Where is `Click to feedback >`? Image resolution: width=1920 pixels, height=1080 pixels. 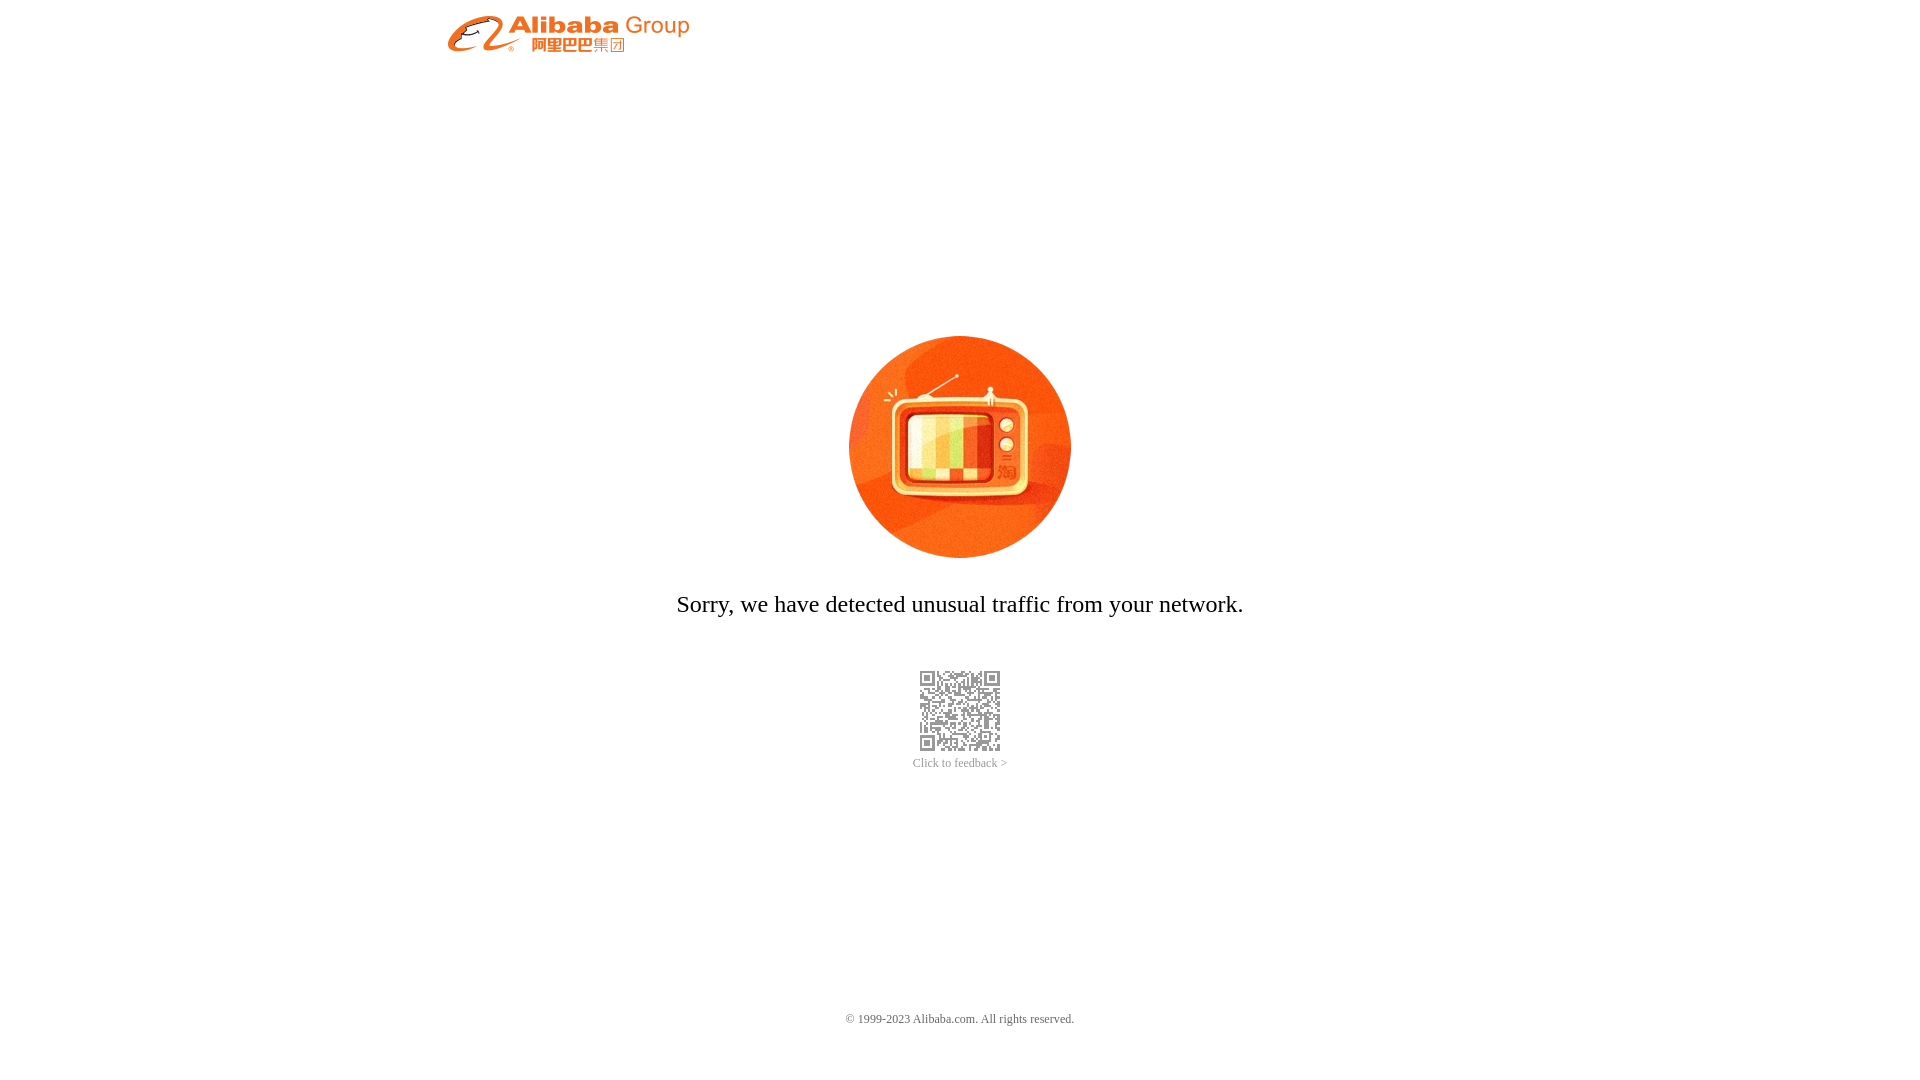
Click to feedback > is located at coordinates (960, 764).